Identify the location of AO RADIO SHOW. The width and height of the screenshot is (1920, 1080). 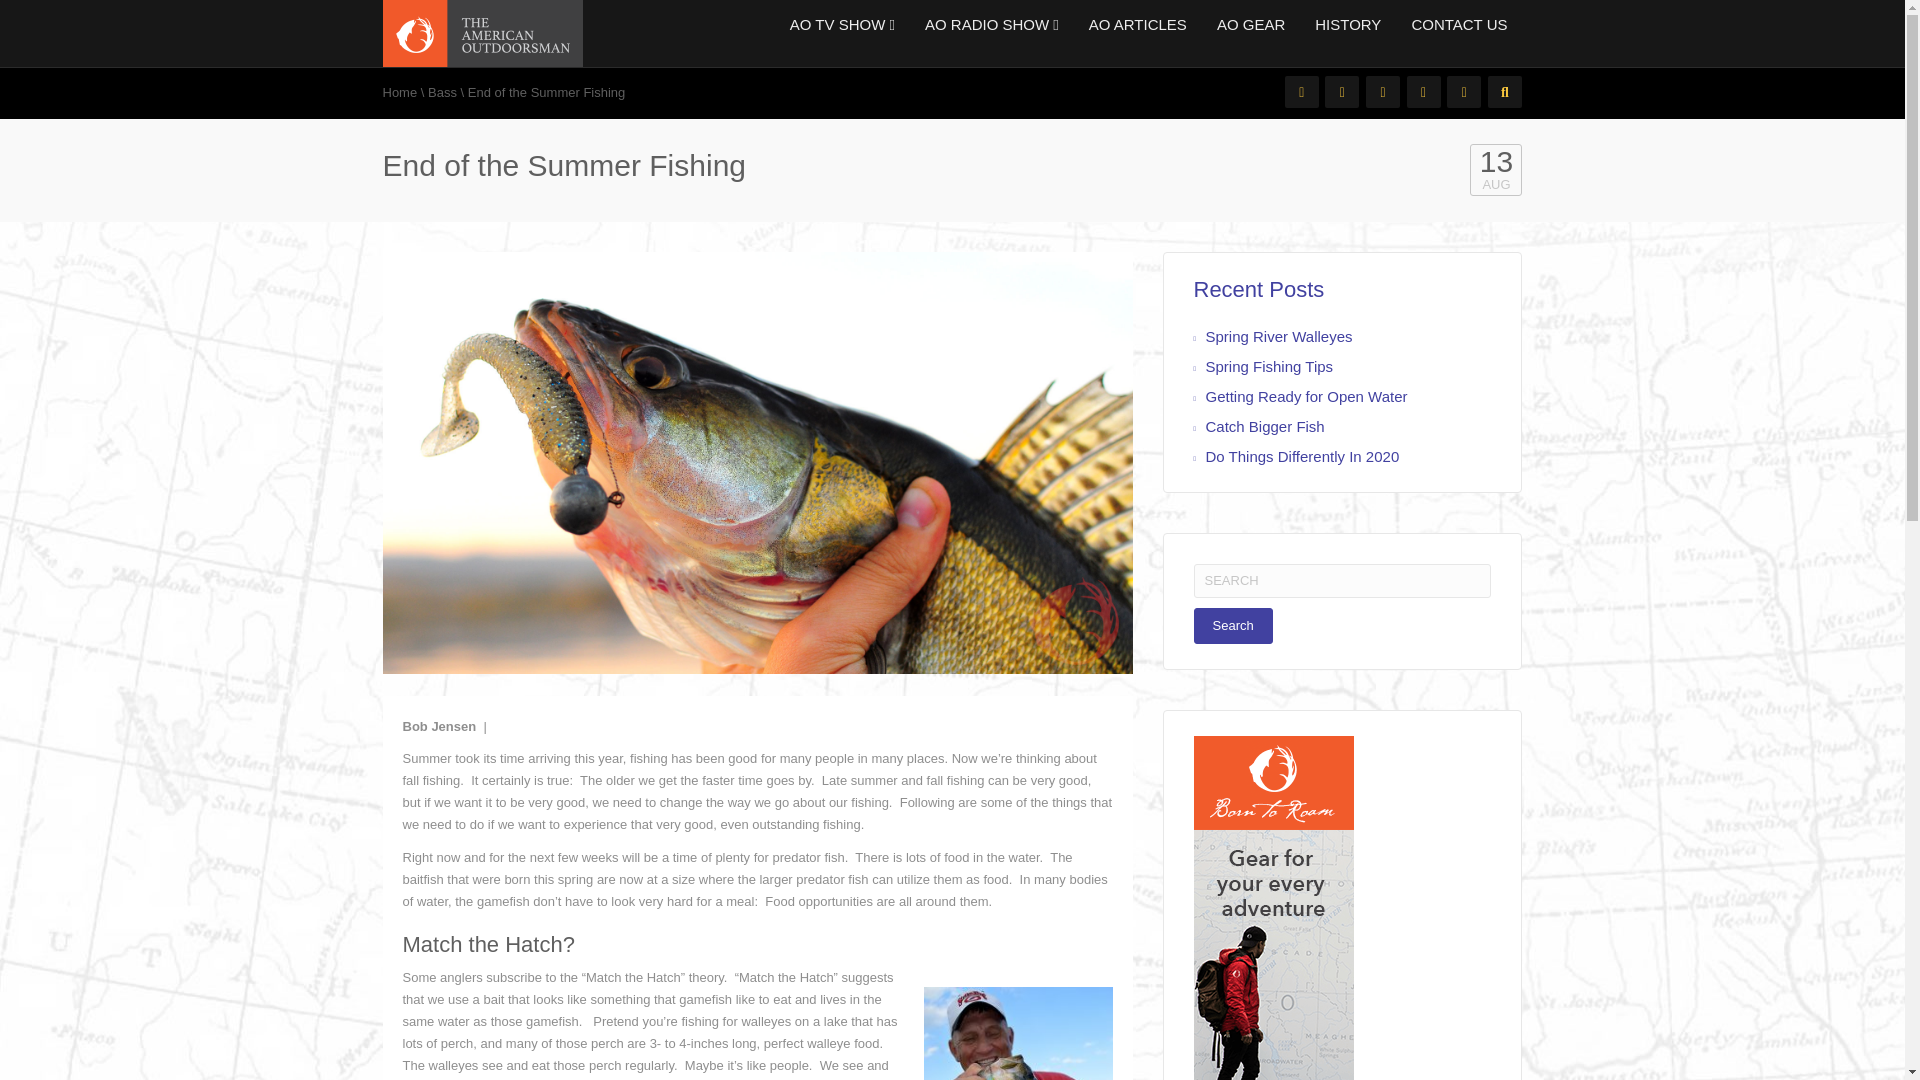
(992, 24).